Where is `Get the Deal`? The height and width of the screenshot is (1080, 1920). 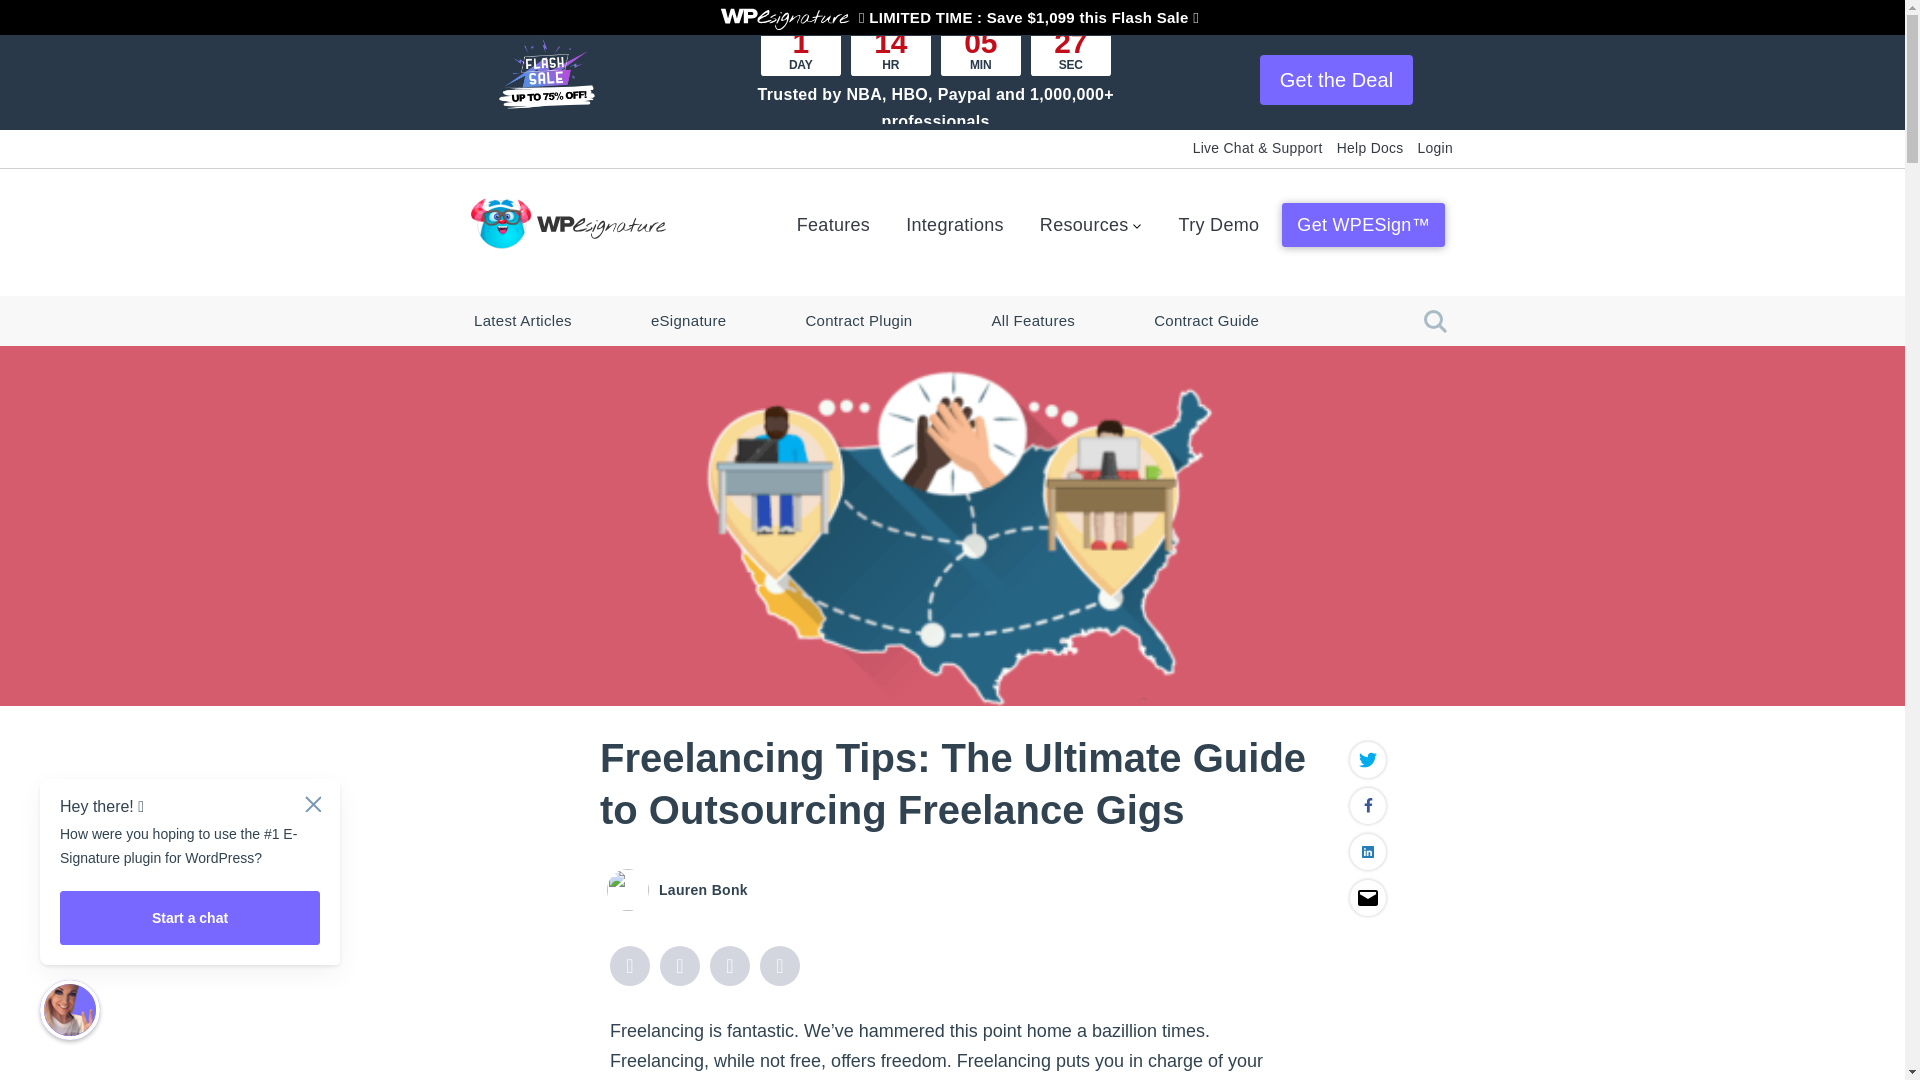 Get the Deal is located at coordinates (1336, 80).